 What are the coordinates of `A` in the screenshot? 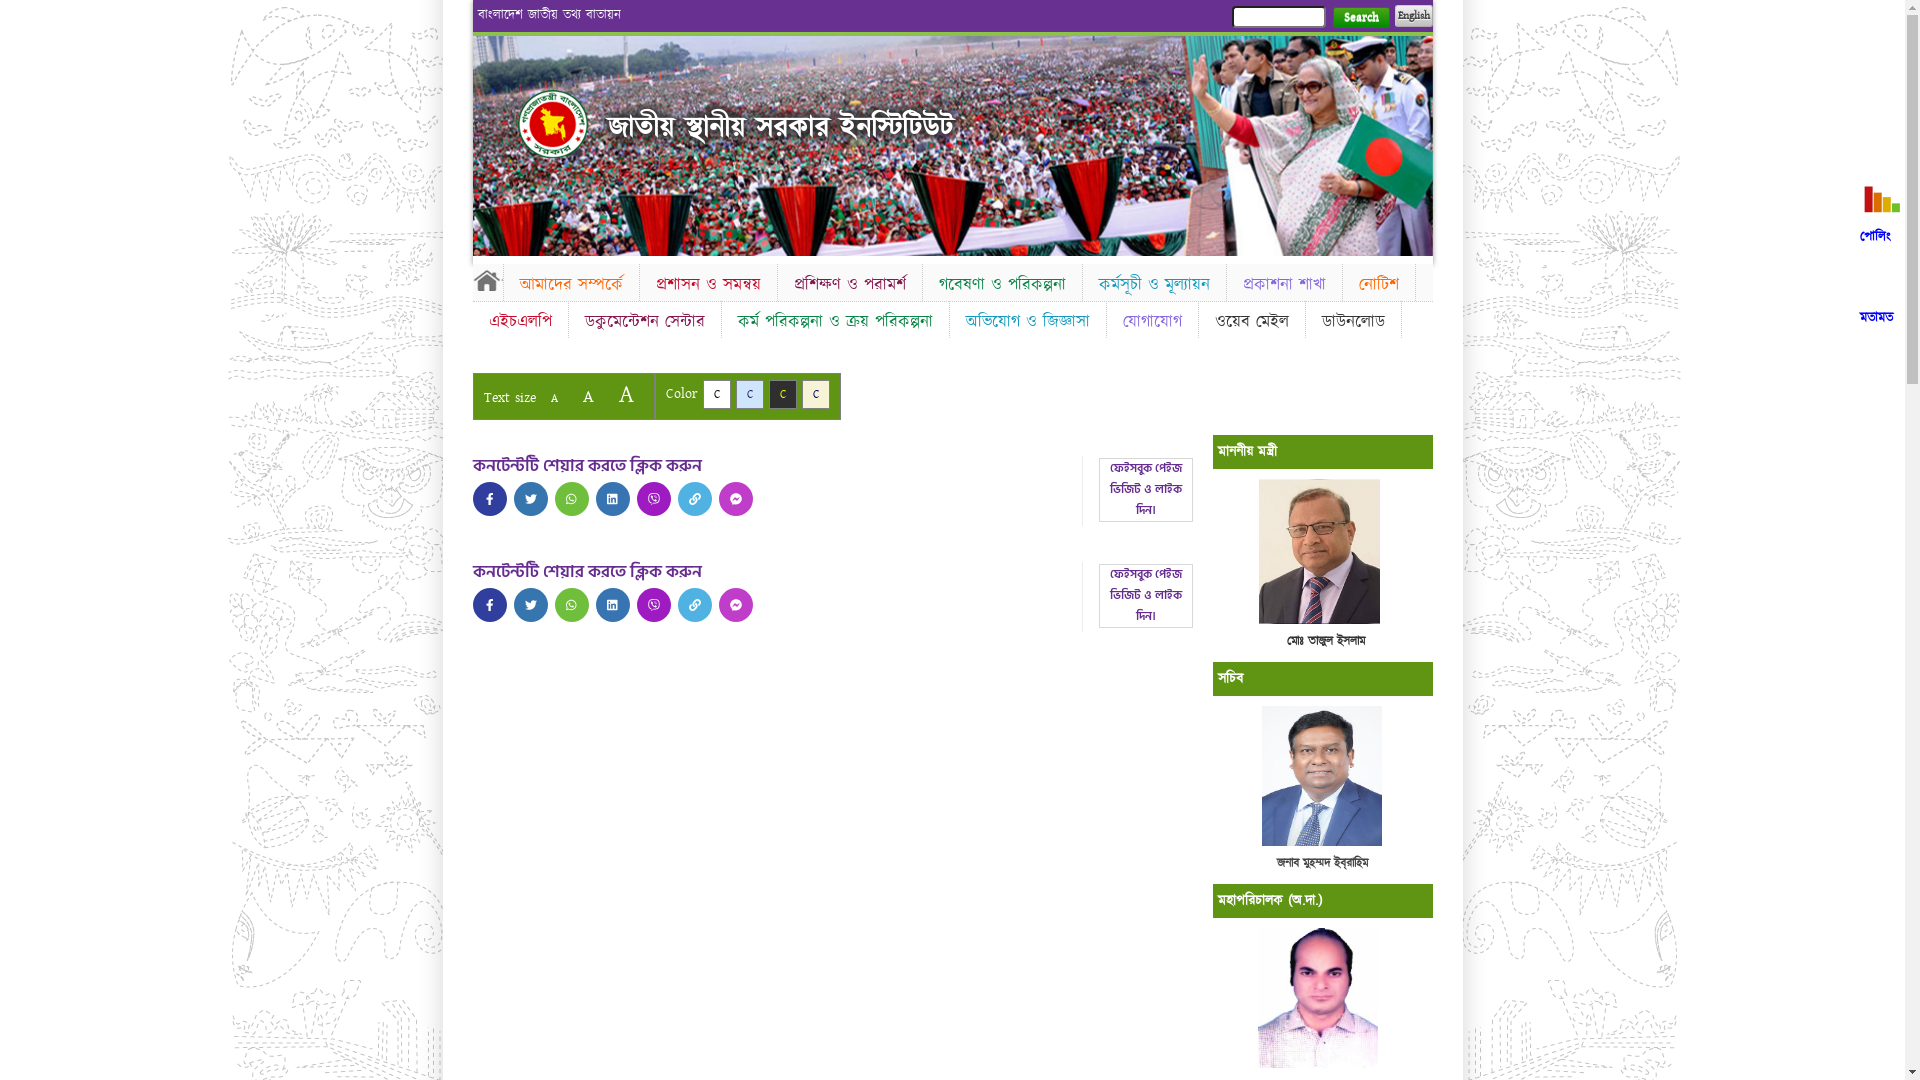 It's located at (626, 394).